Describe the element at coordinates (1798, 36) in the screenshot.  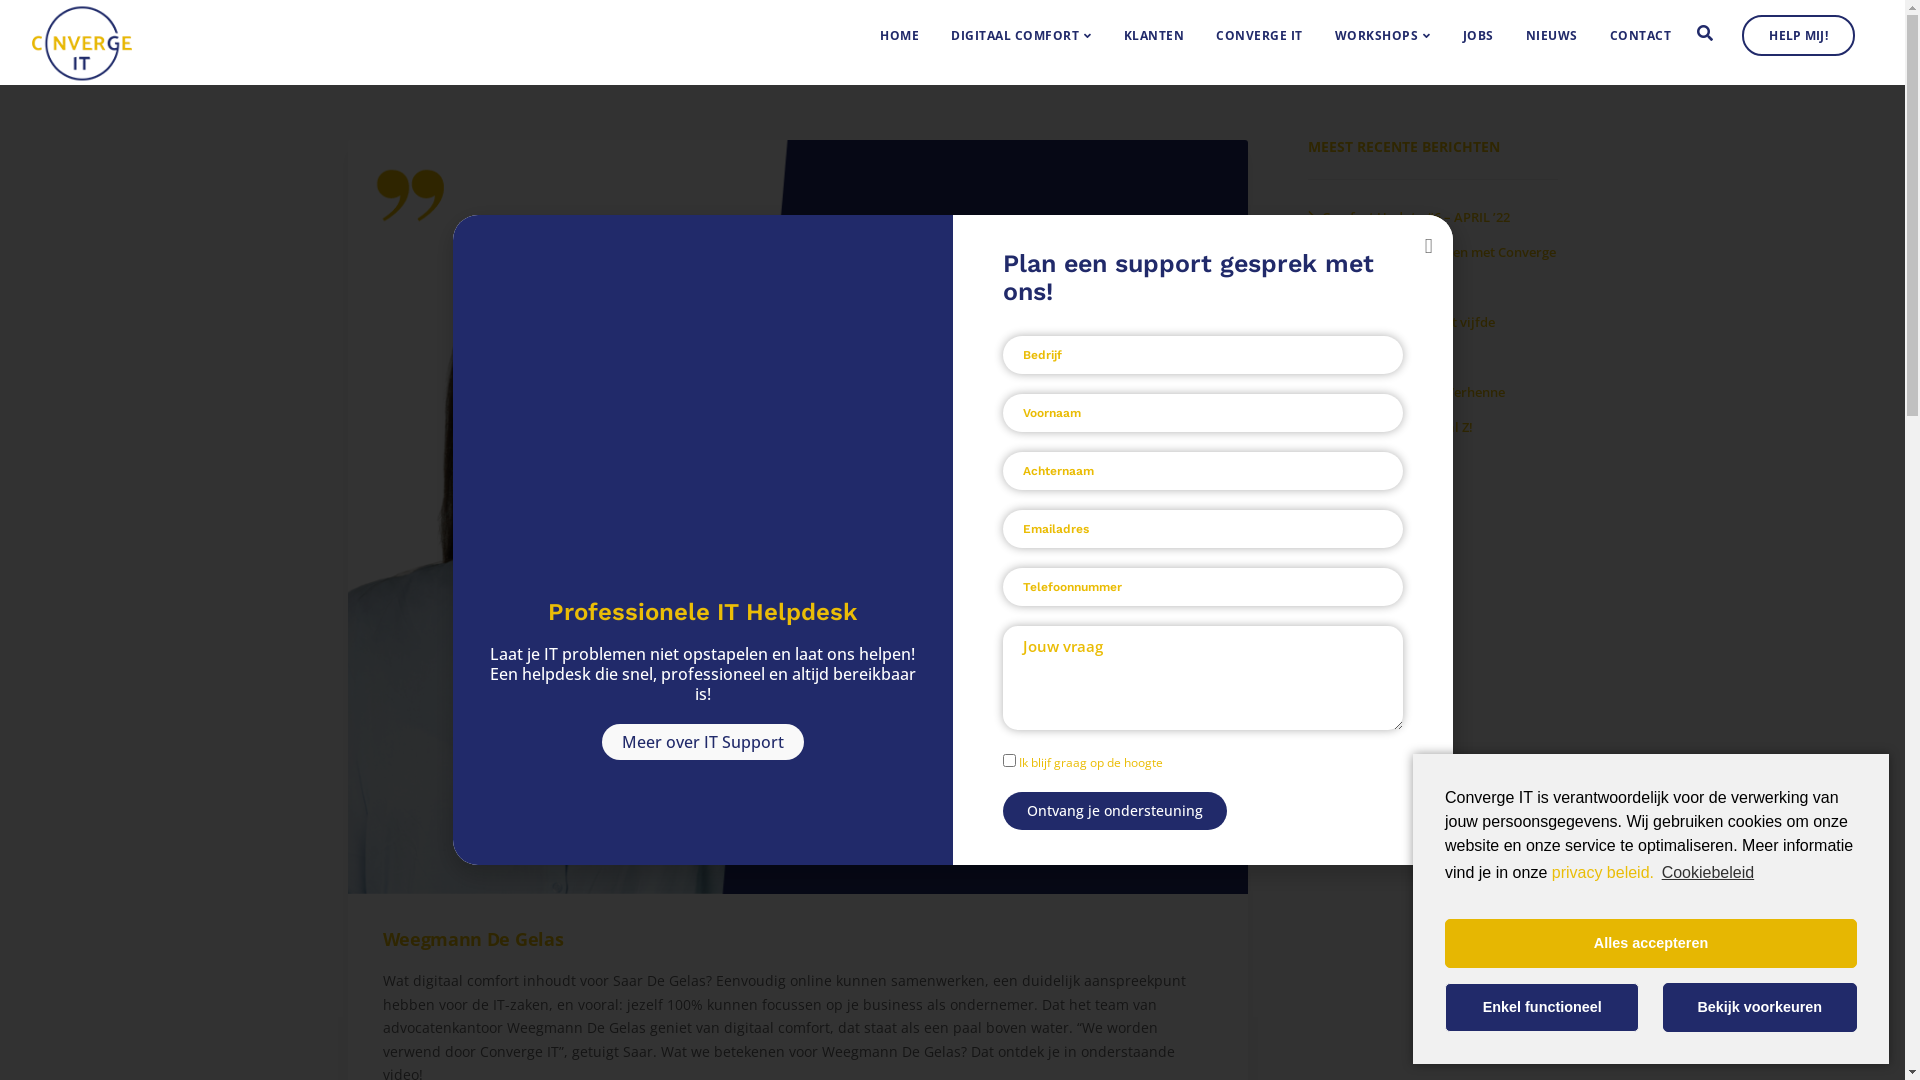
I see `HELP MIJ!` at that location.